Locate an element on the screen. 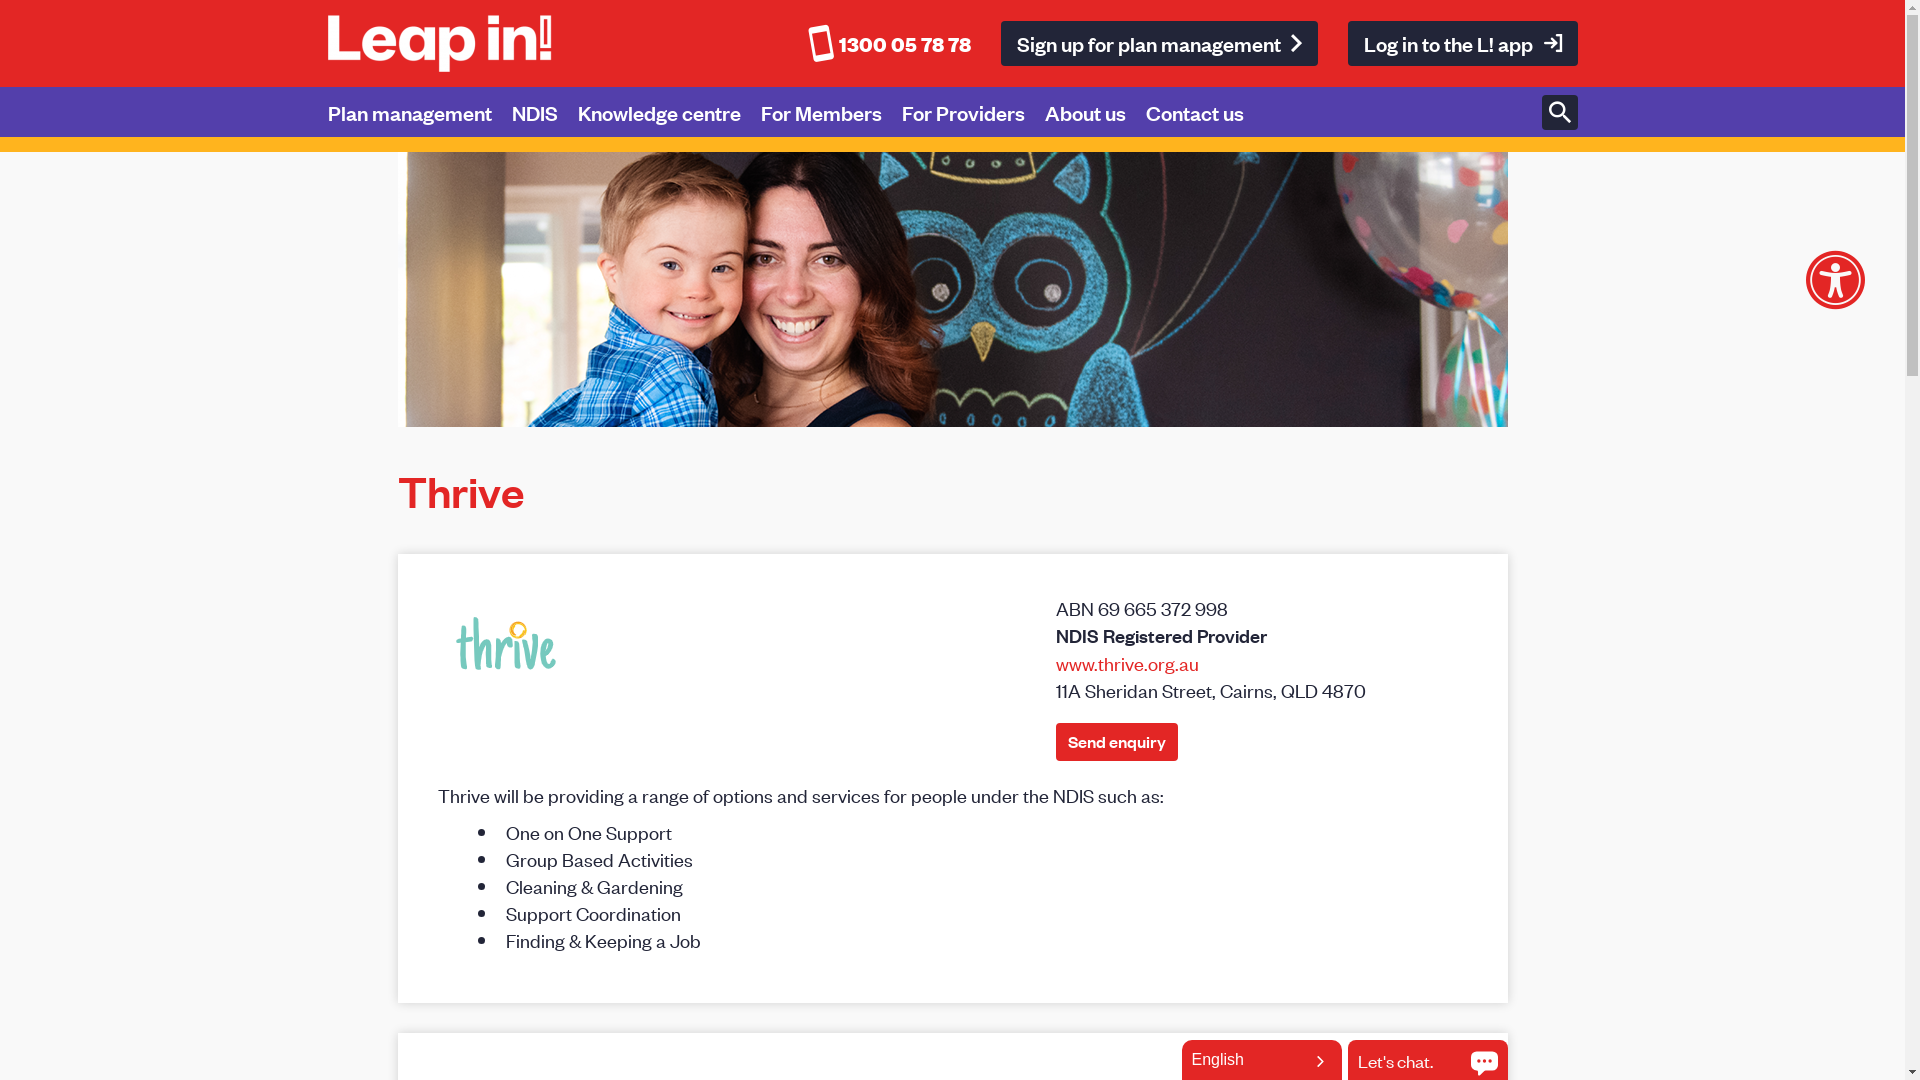  Knowledge centre is located at coordinates (670, 112).